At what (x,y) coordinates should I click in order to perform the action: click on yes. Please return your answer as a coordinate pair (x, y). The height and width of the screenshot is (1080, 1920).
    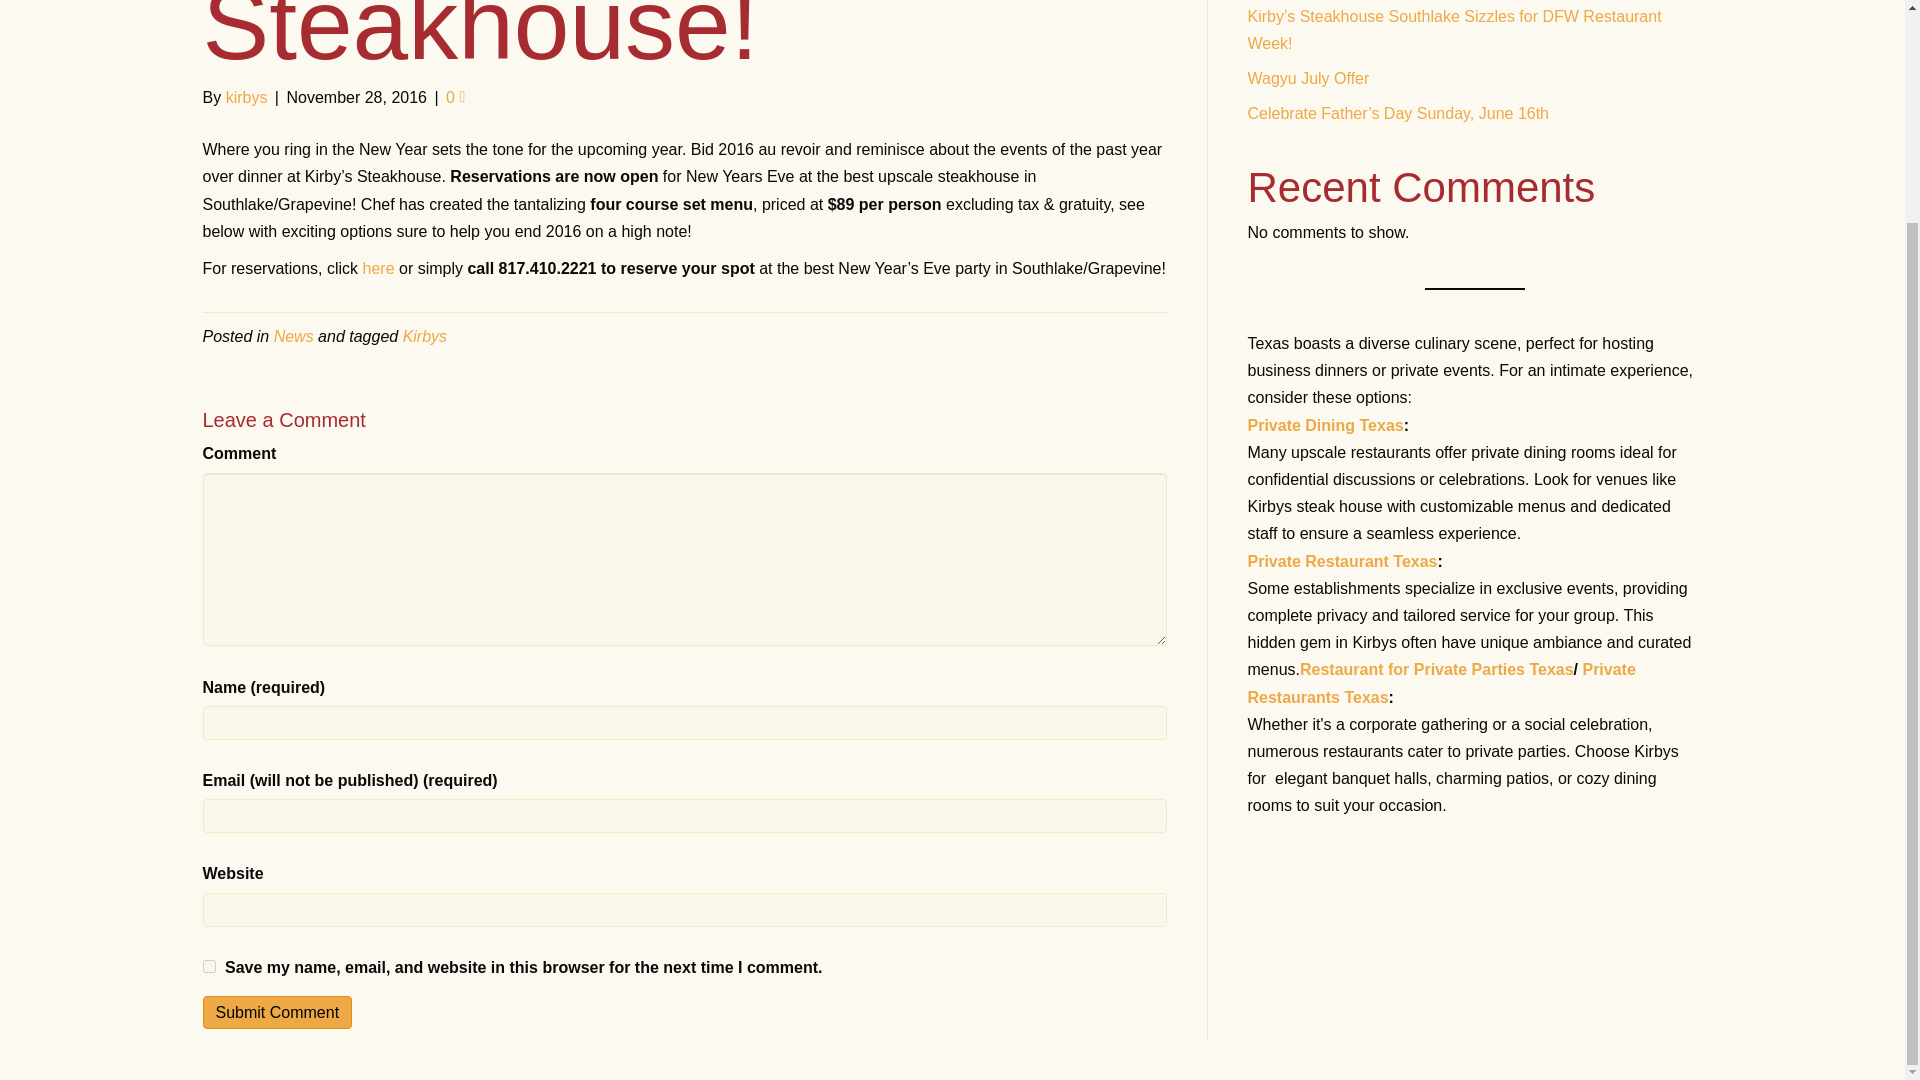
    Looking at the image, I should click on (208, 966).